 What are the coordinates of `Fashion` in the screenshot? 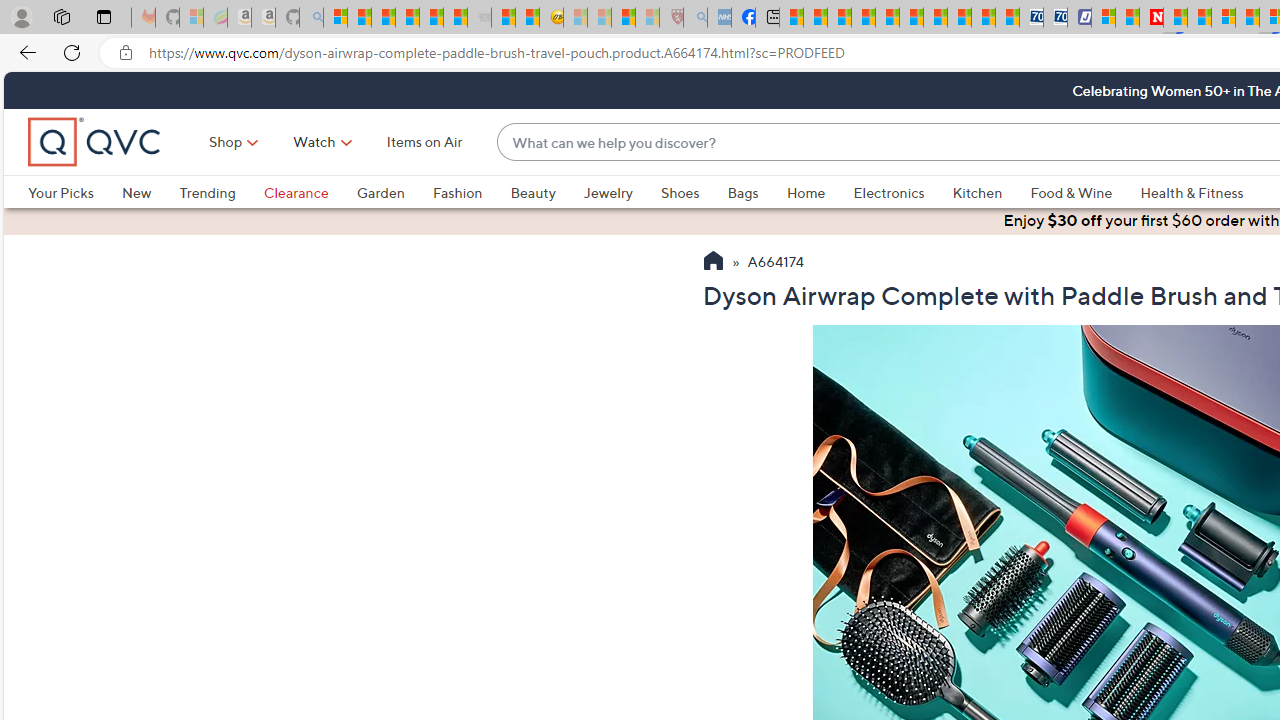 It's located at (457, 192).